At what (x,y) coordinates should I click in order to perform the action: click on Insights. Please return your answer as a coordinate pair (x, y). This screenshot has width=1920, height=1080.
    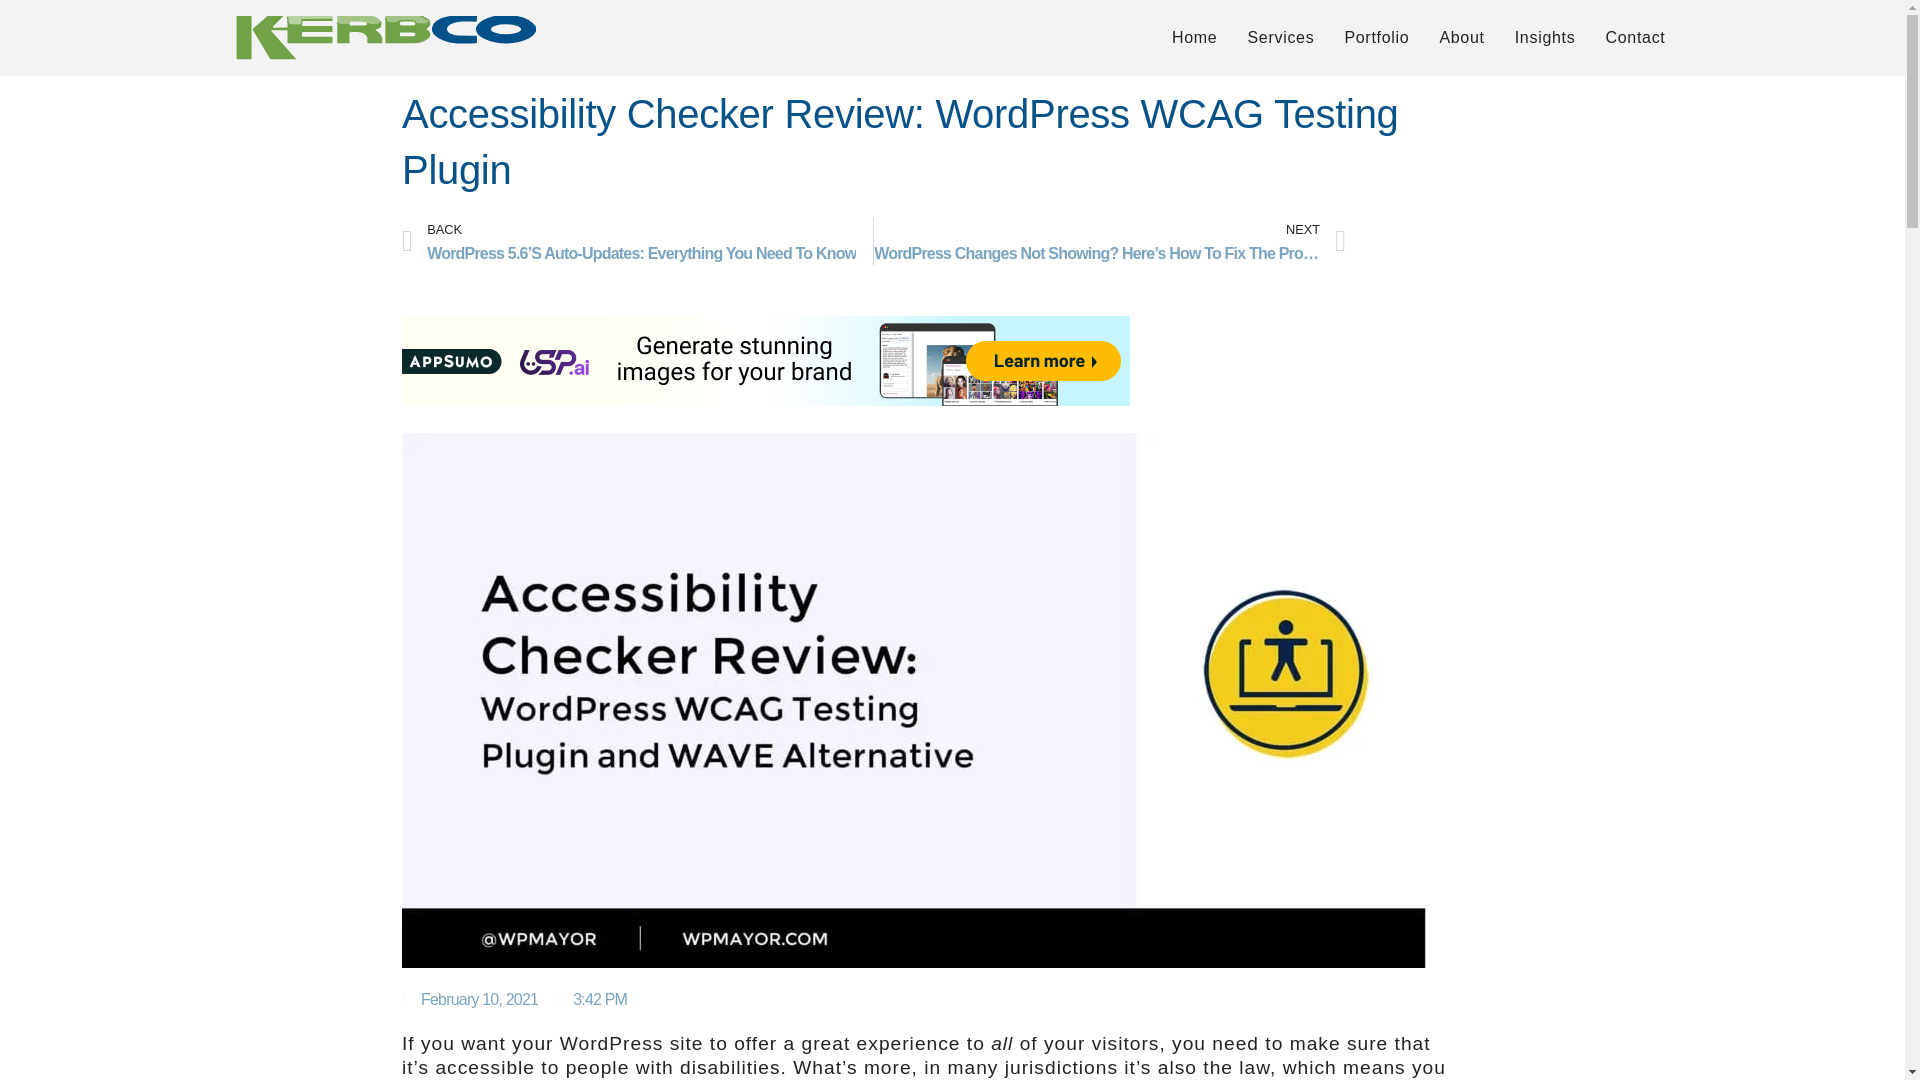
    Looking at the image, I should click on (1545, 37).